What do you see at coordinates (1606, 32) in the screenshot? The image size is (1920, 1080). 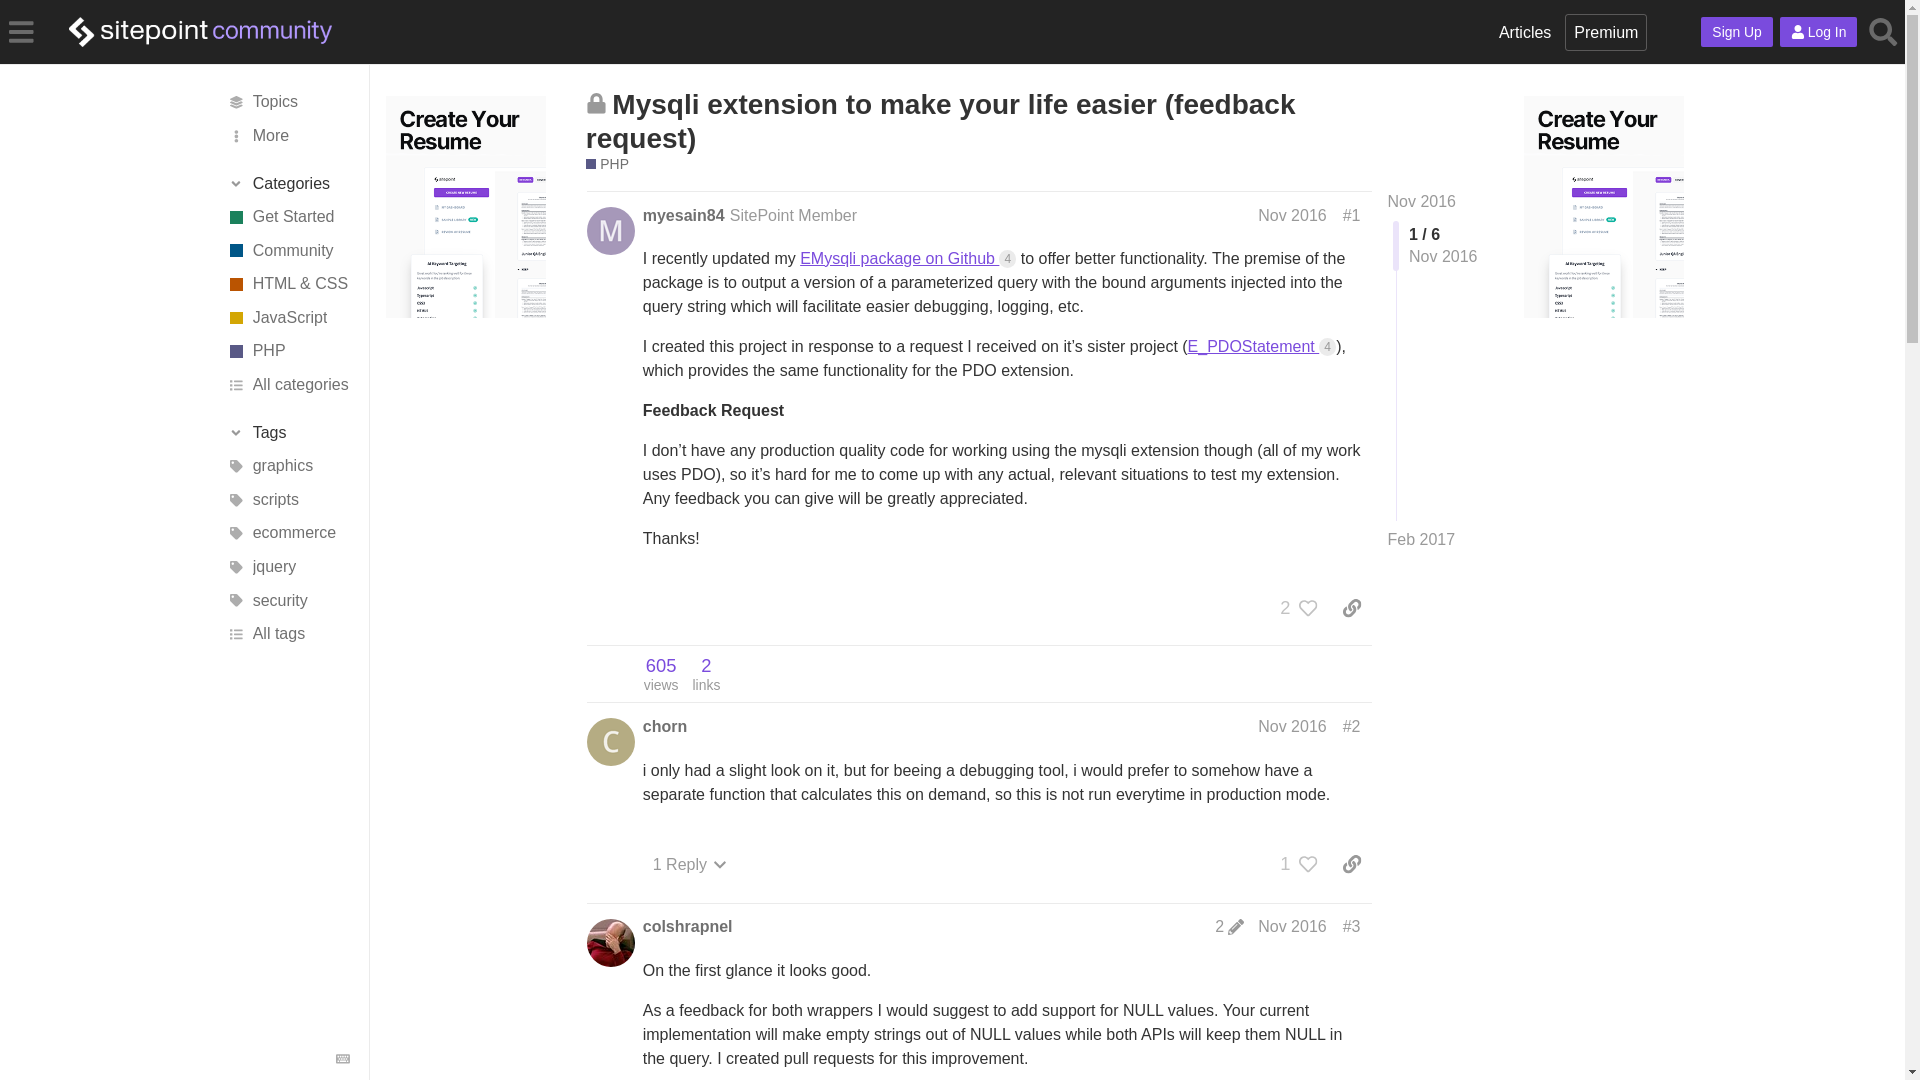 I see `Premium` at bounding box center [1606, 32].